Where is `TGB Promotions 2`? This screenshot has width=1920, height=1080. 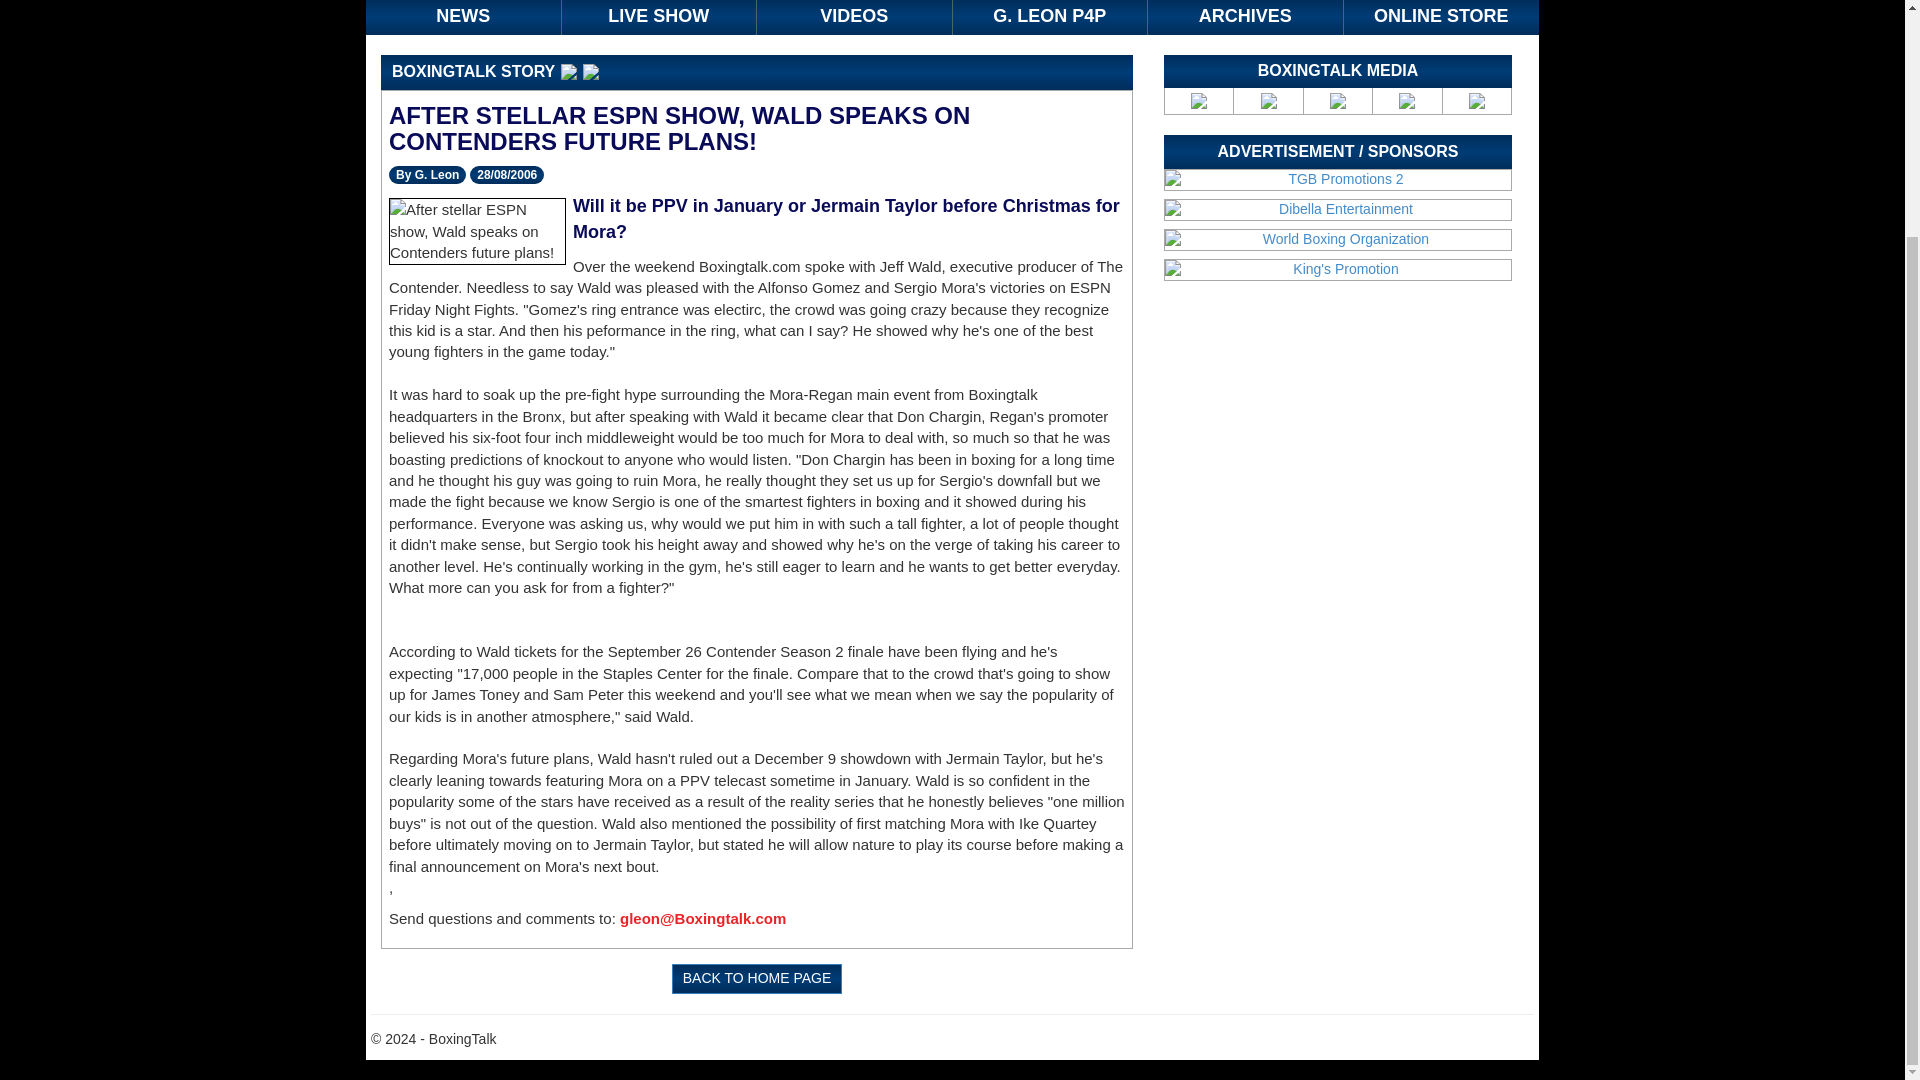 TGB Promotions 2 is located at coordinates (1338, 180).